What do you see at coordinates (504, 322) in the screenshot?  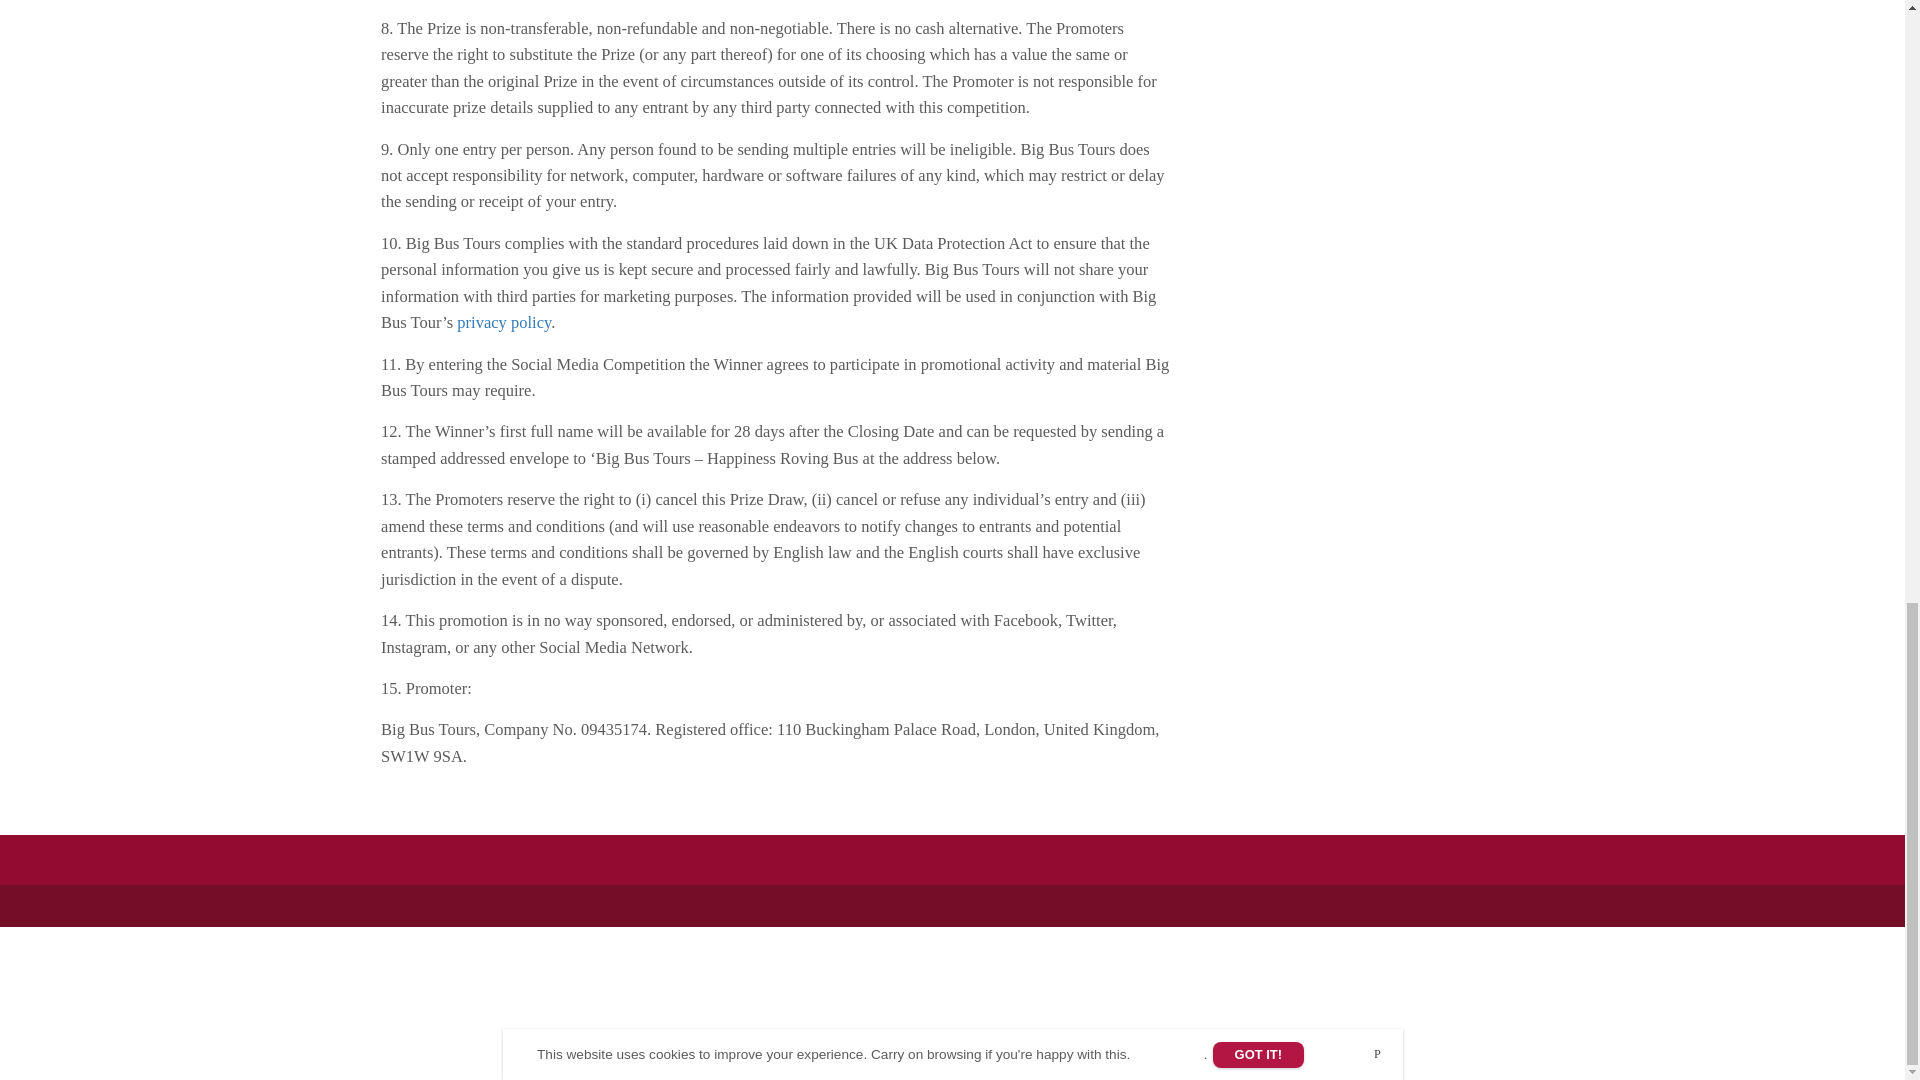 I see `privacy policy` at bounding box center [504, 322].